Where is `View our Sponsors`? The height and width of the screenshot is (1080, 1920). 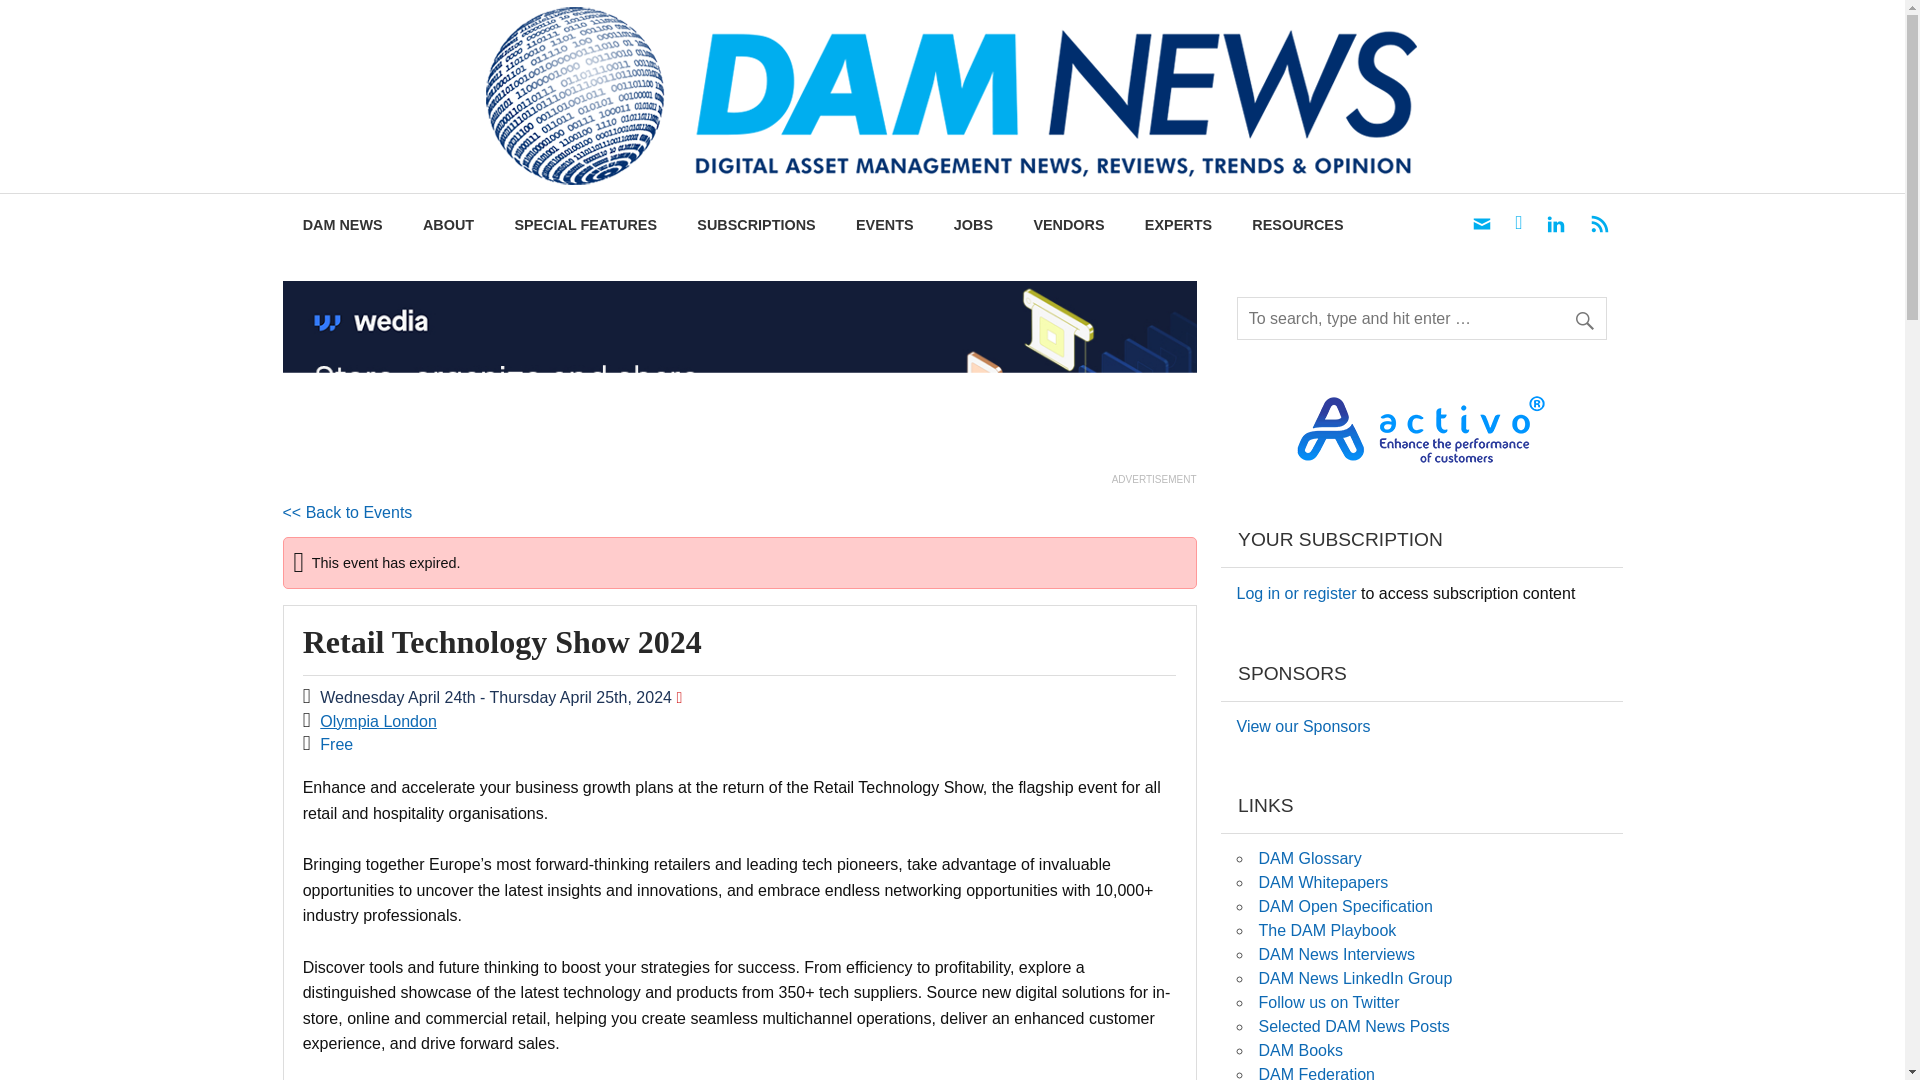
View our Sponsors is located at coordinates (1303, 726).